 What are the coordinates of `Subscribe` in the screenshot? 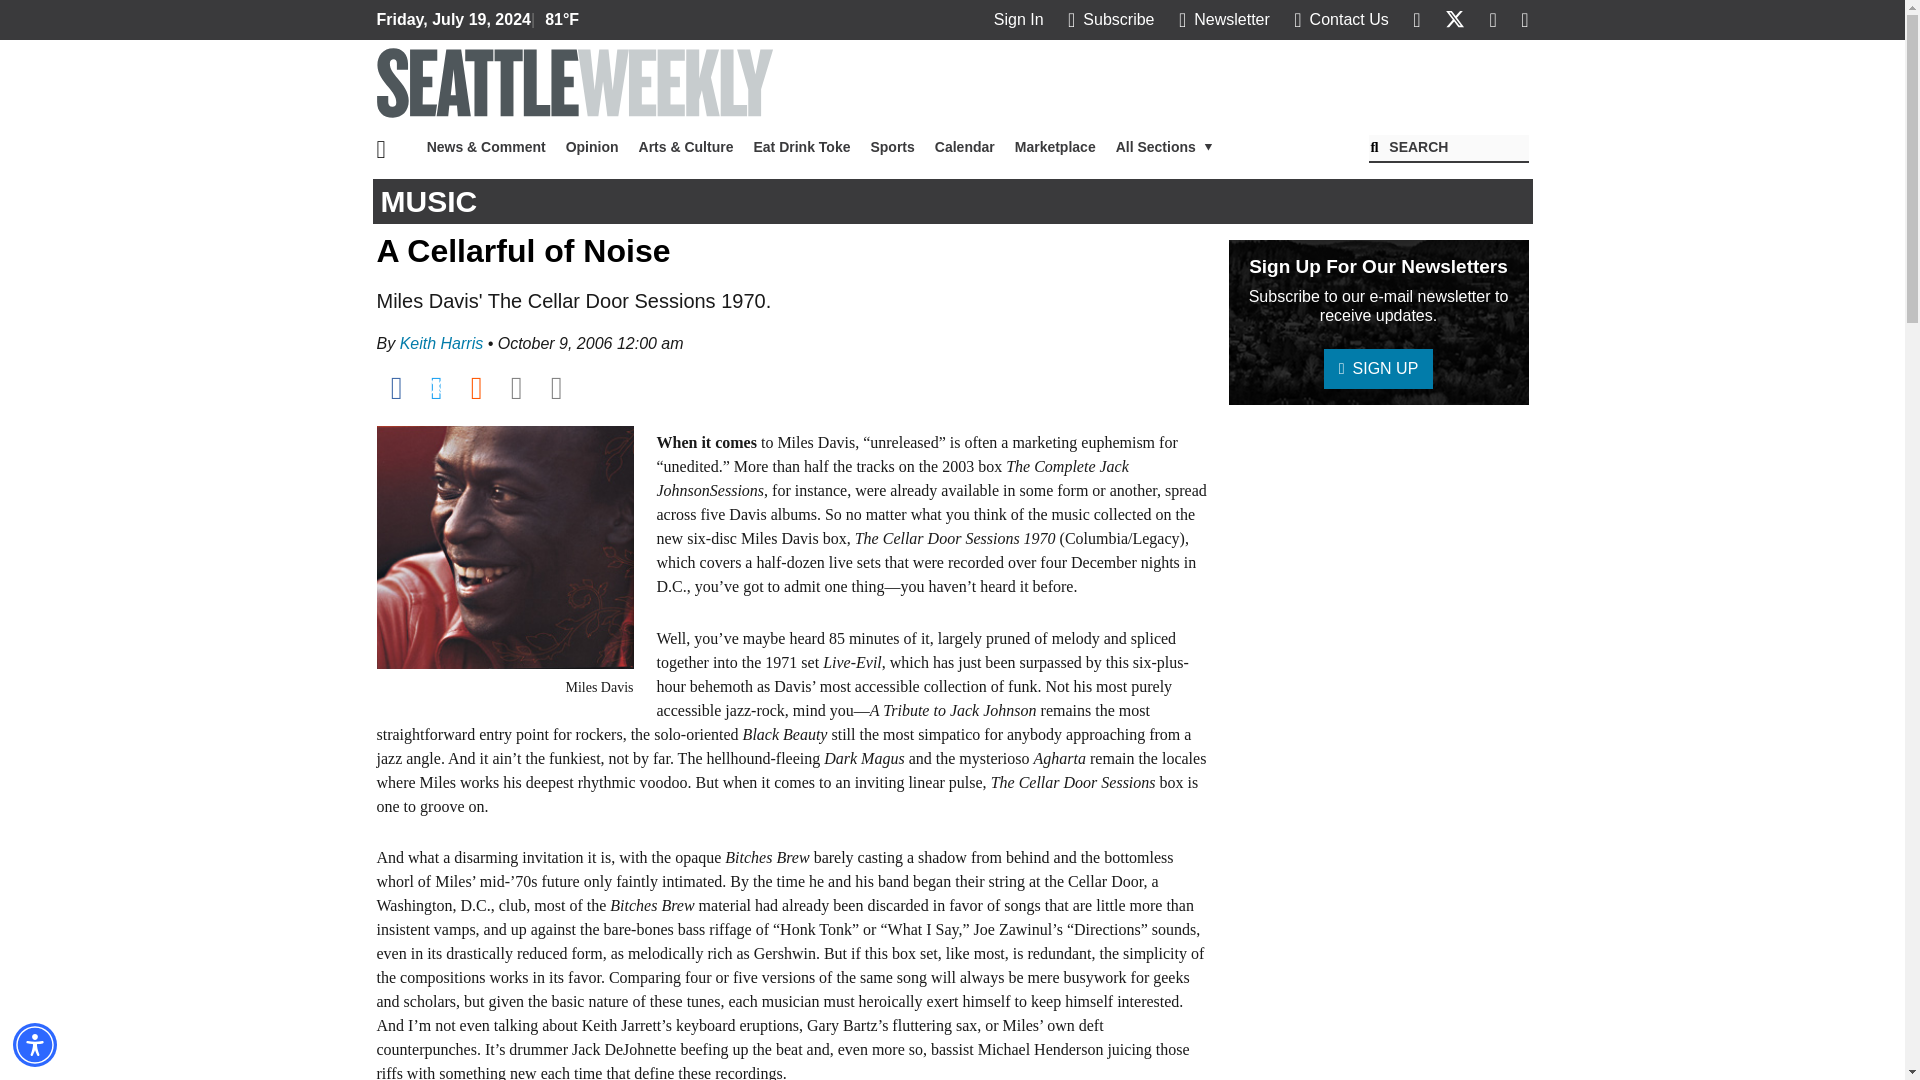 It's located at (1110, 19).